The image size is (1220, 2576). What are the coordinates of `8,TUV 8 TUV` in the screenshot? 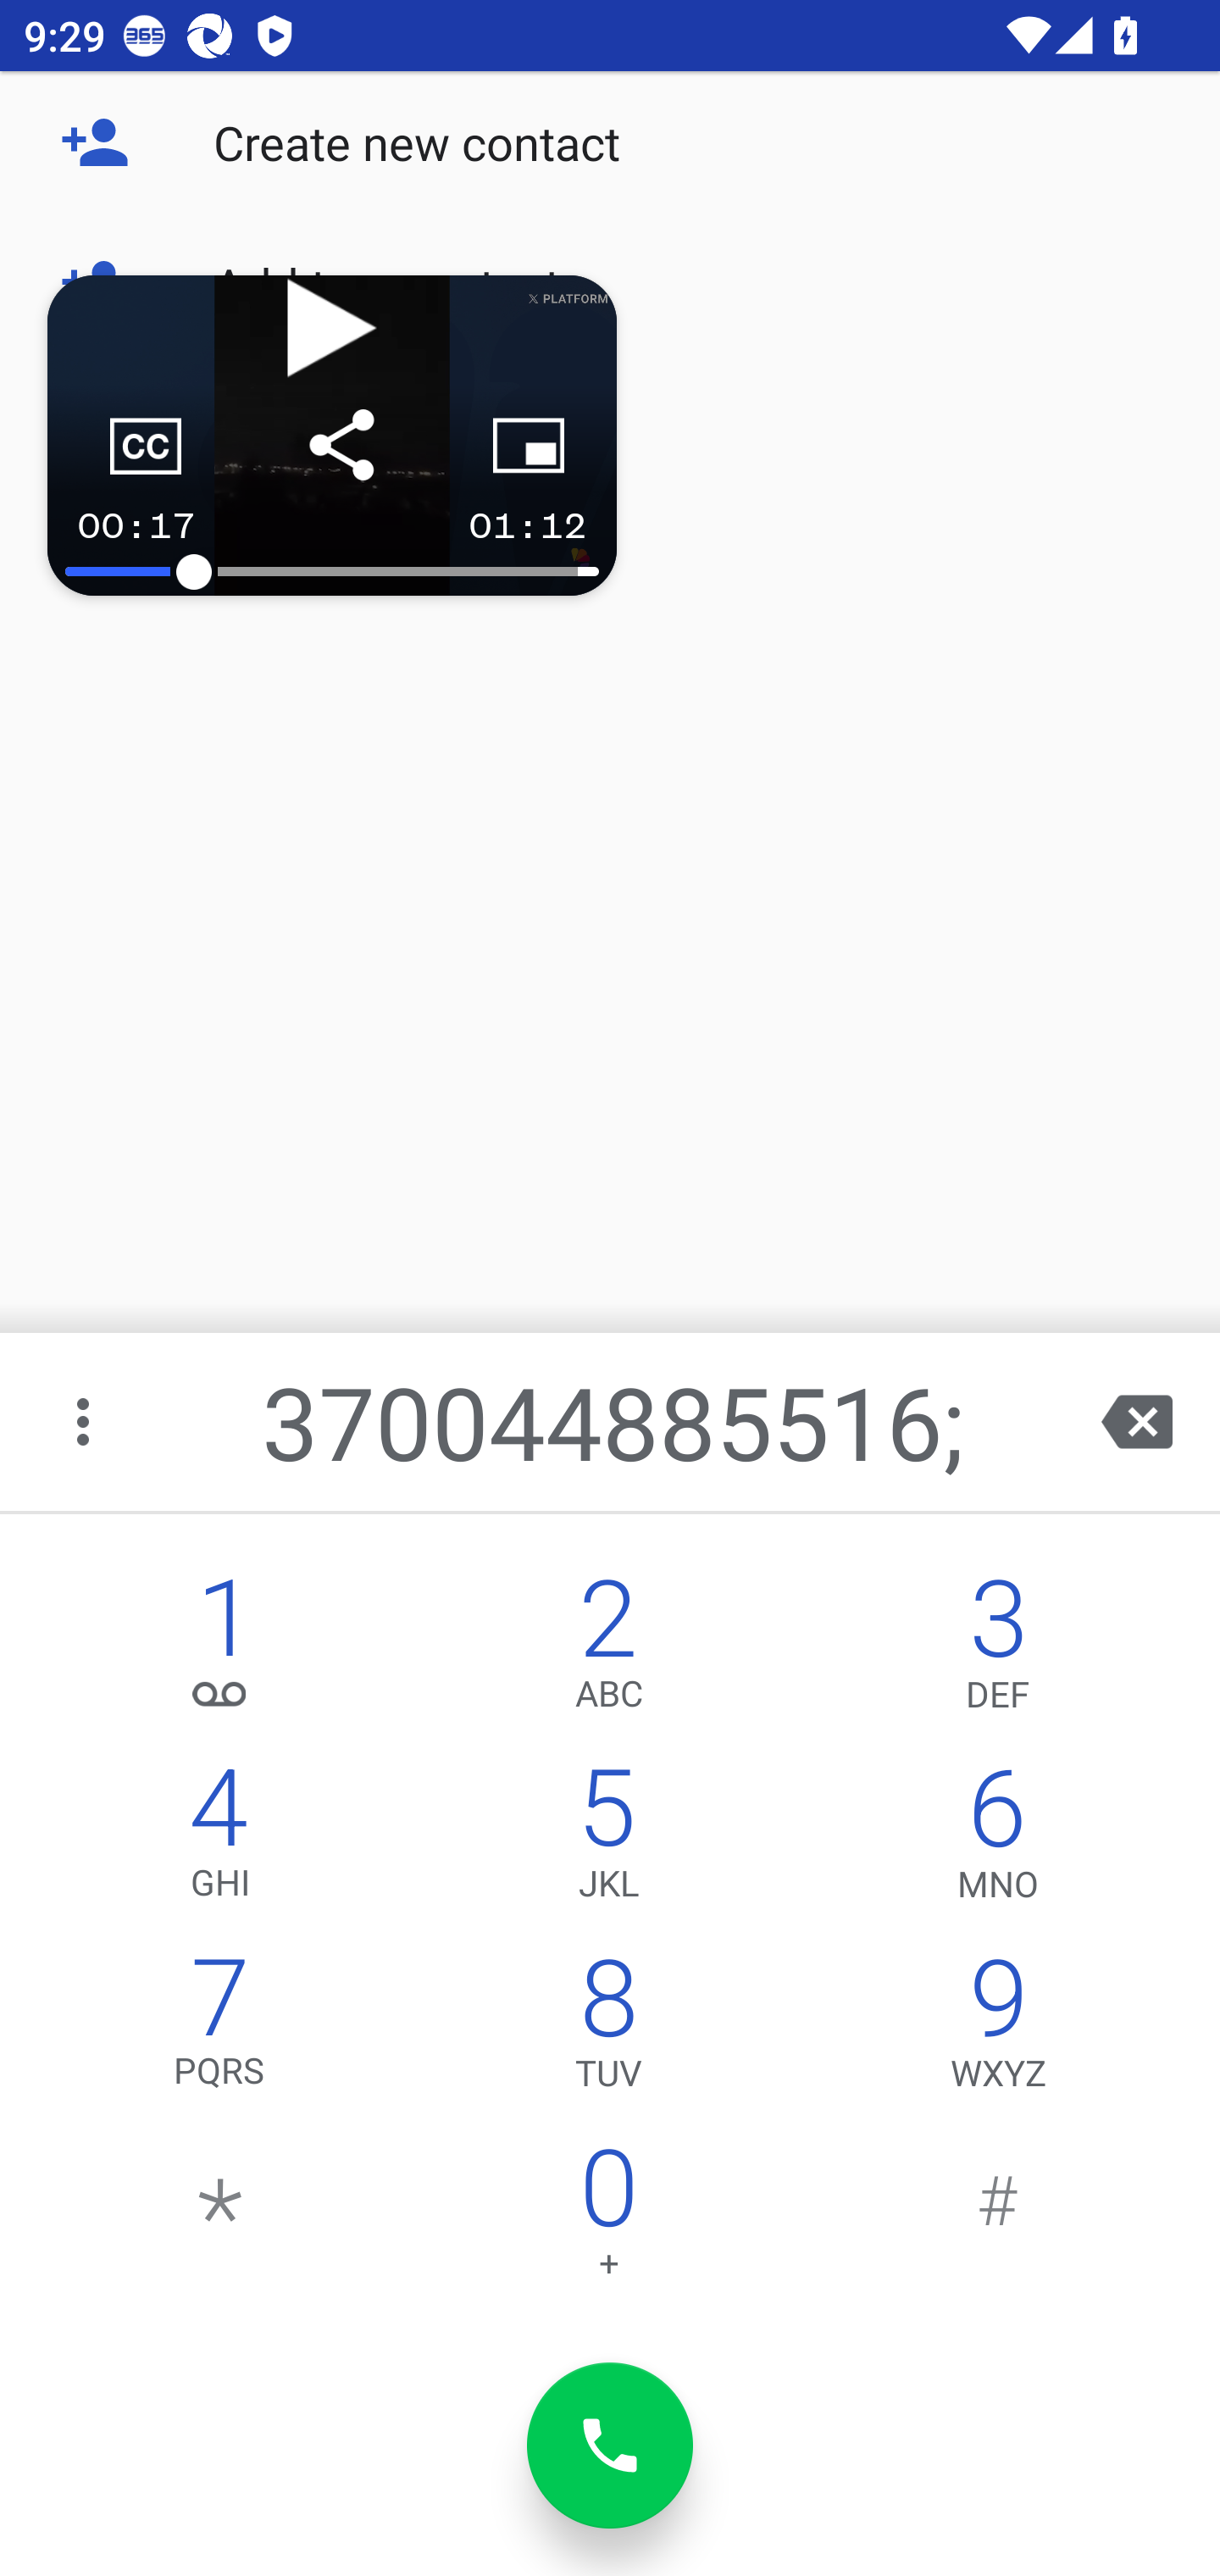 It's located at (608, 2030).